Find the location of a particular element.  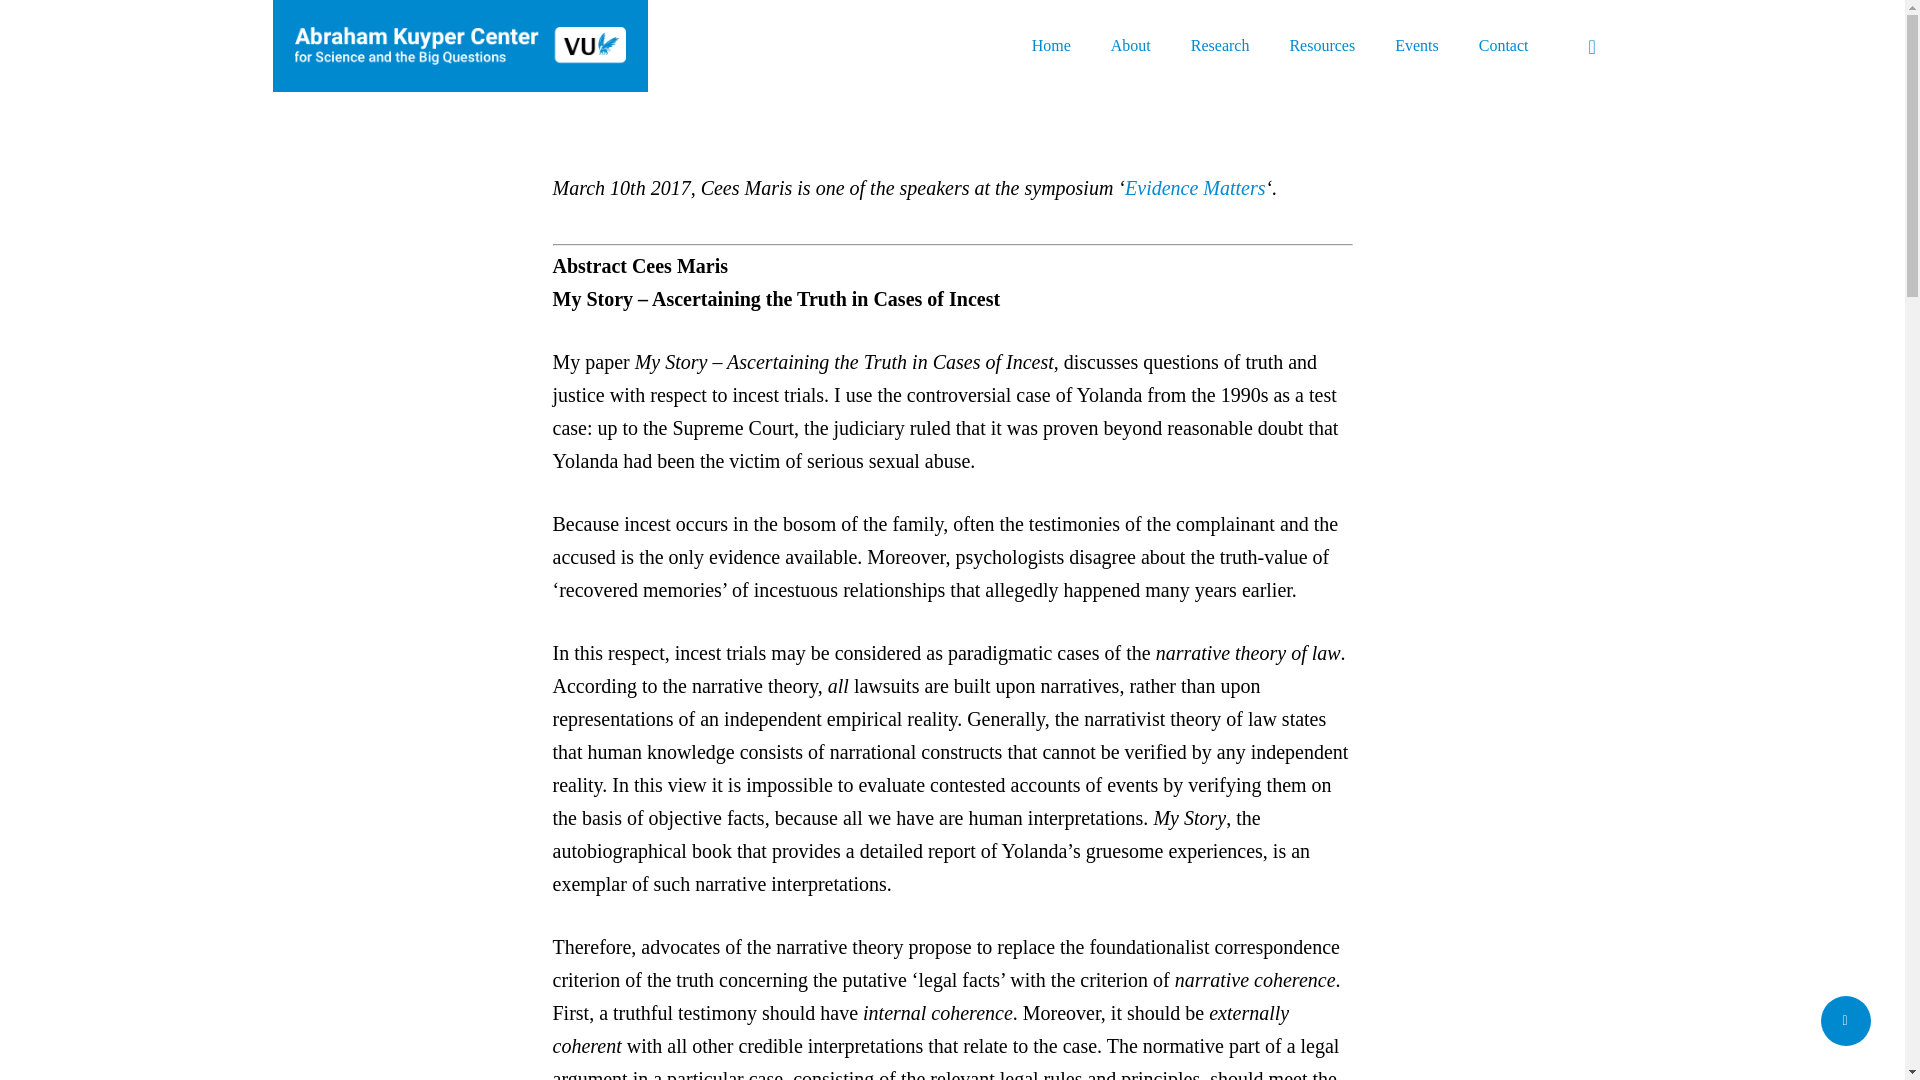

Events is located at coordinates (1416, 46).